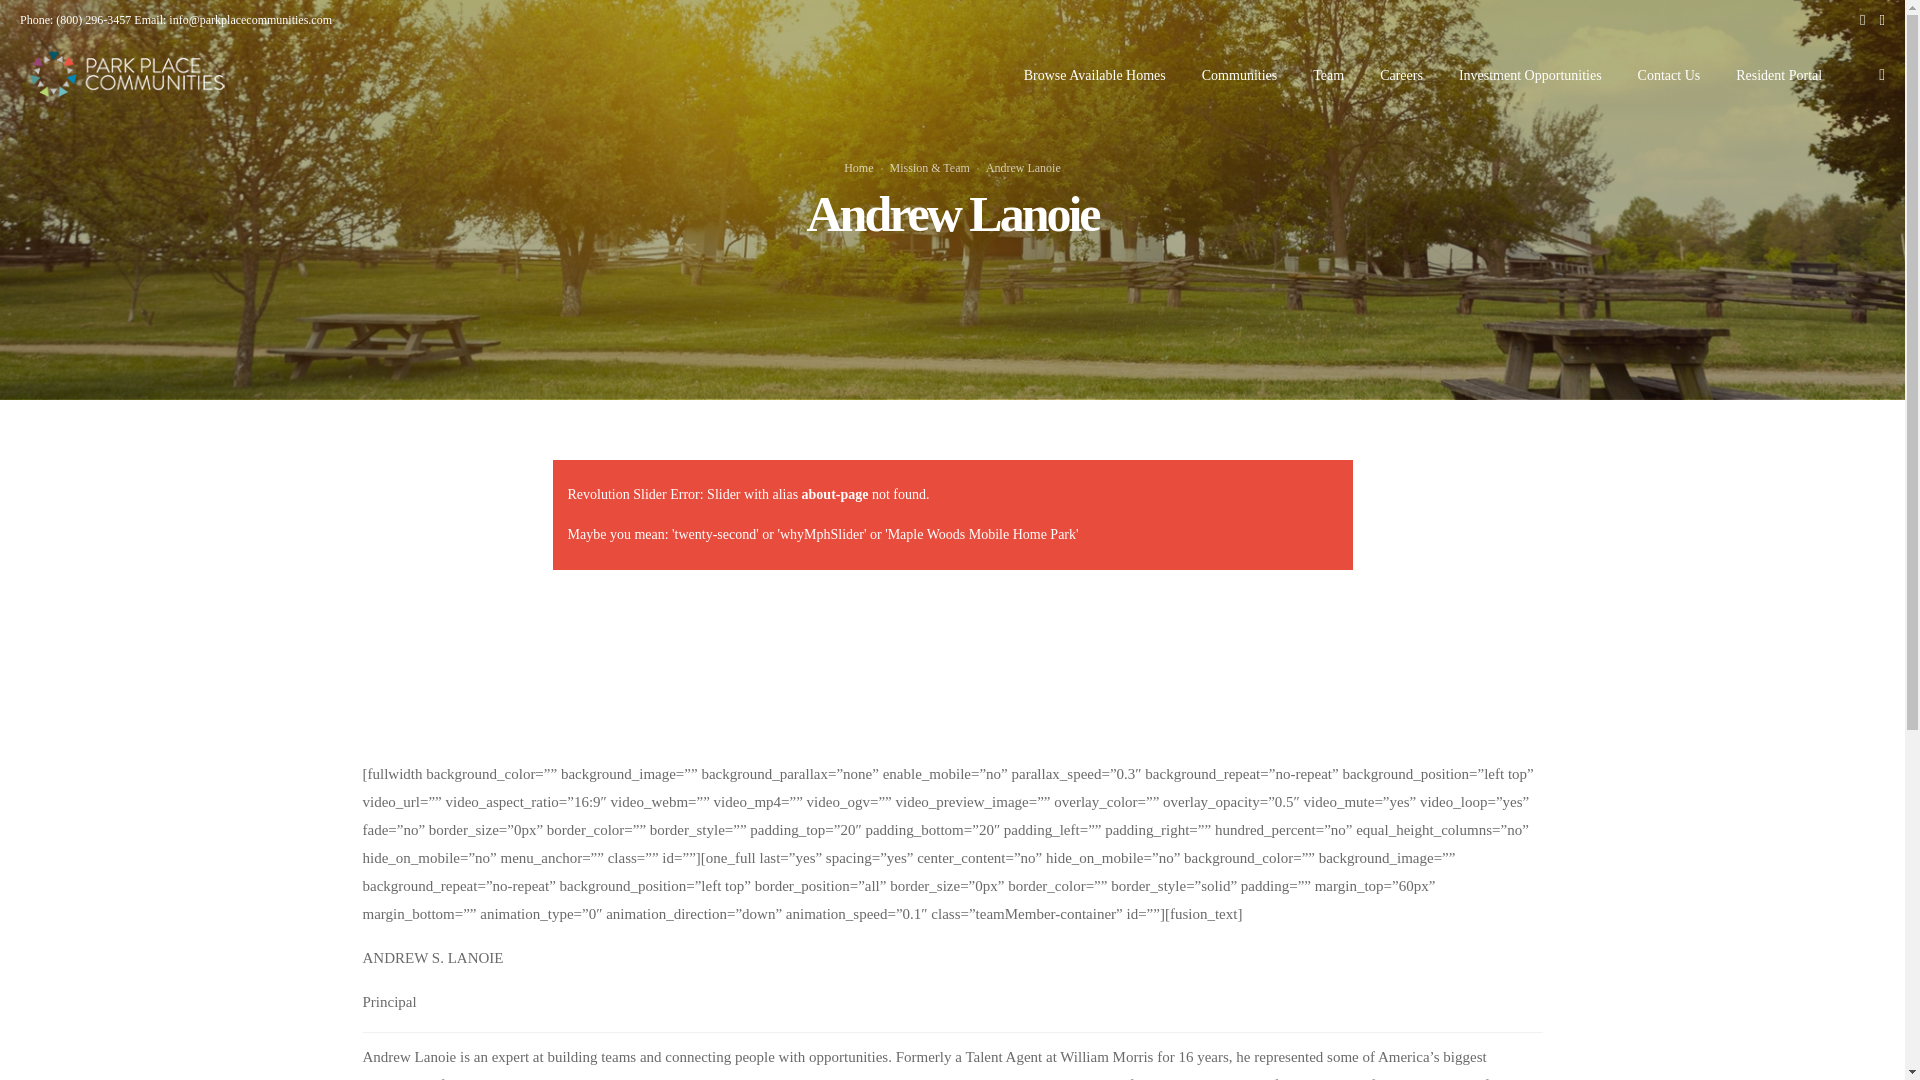  What do you see at coordinates (1669, 76) in the screenshot?
I see `Contact Us` at bounding box center [1669, 76].